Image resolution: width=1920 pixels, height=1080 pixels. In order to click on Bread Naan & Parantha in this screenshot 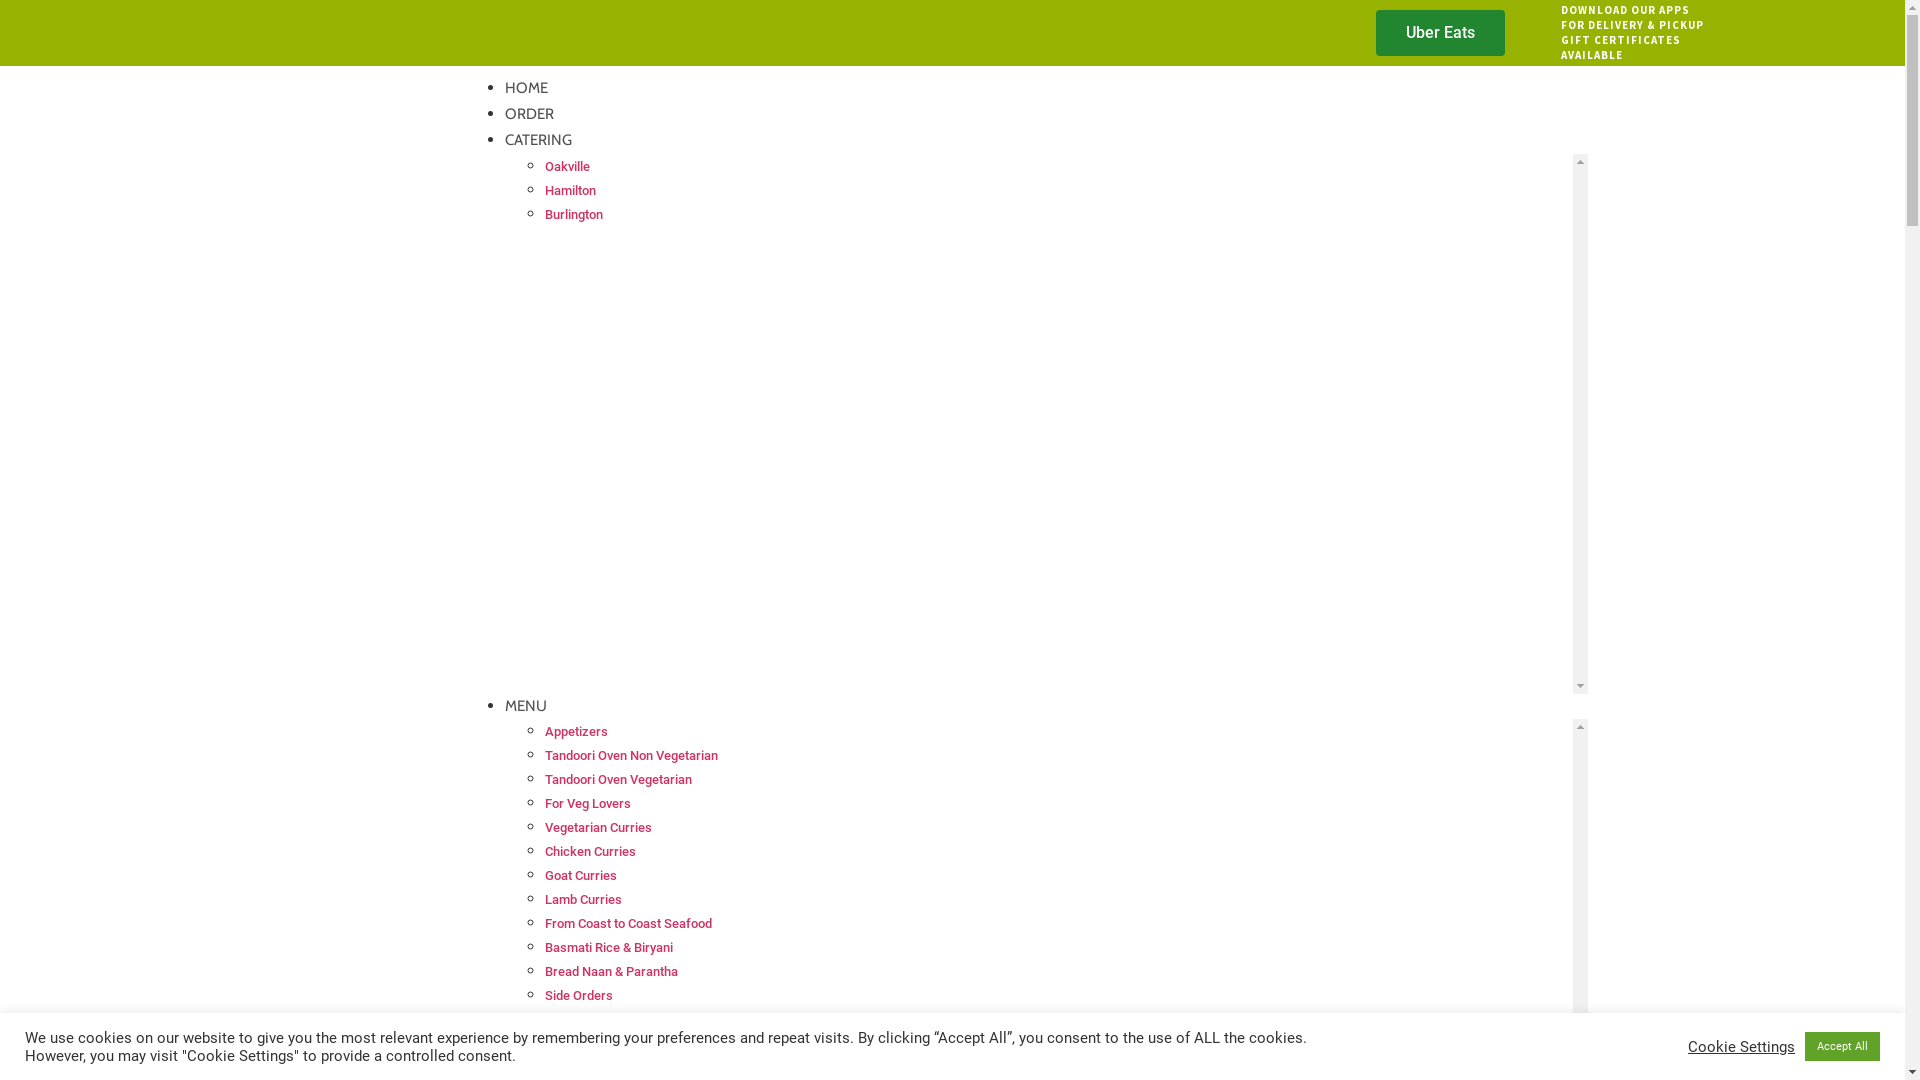, I will do `click(612, 972)`.